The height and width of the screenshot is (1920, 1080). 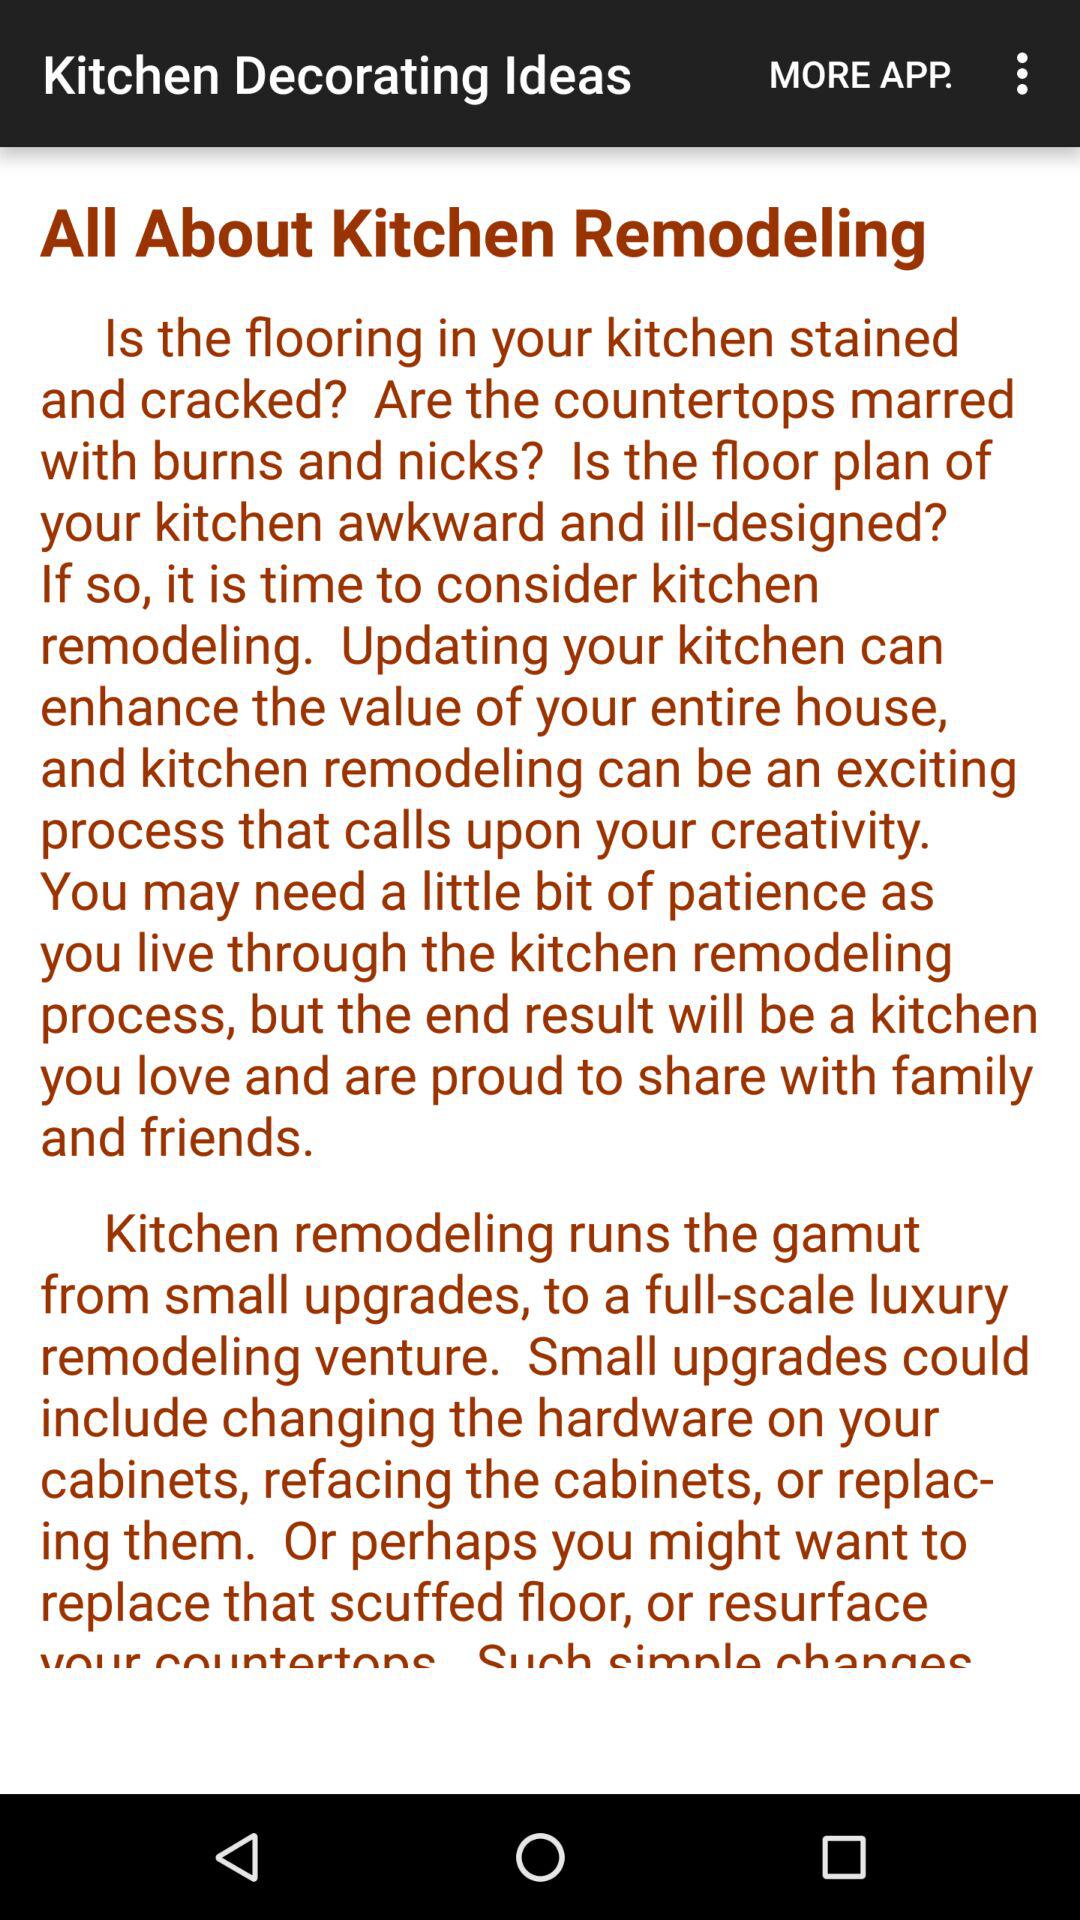 I want to click on scroll until more app. item, so click(x=861, y=73).